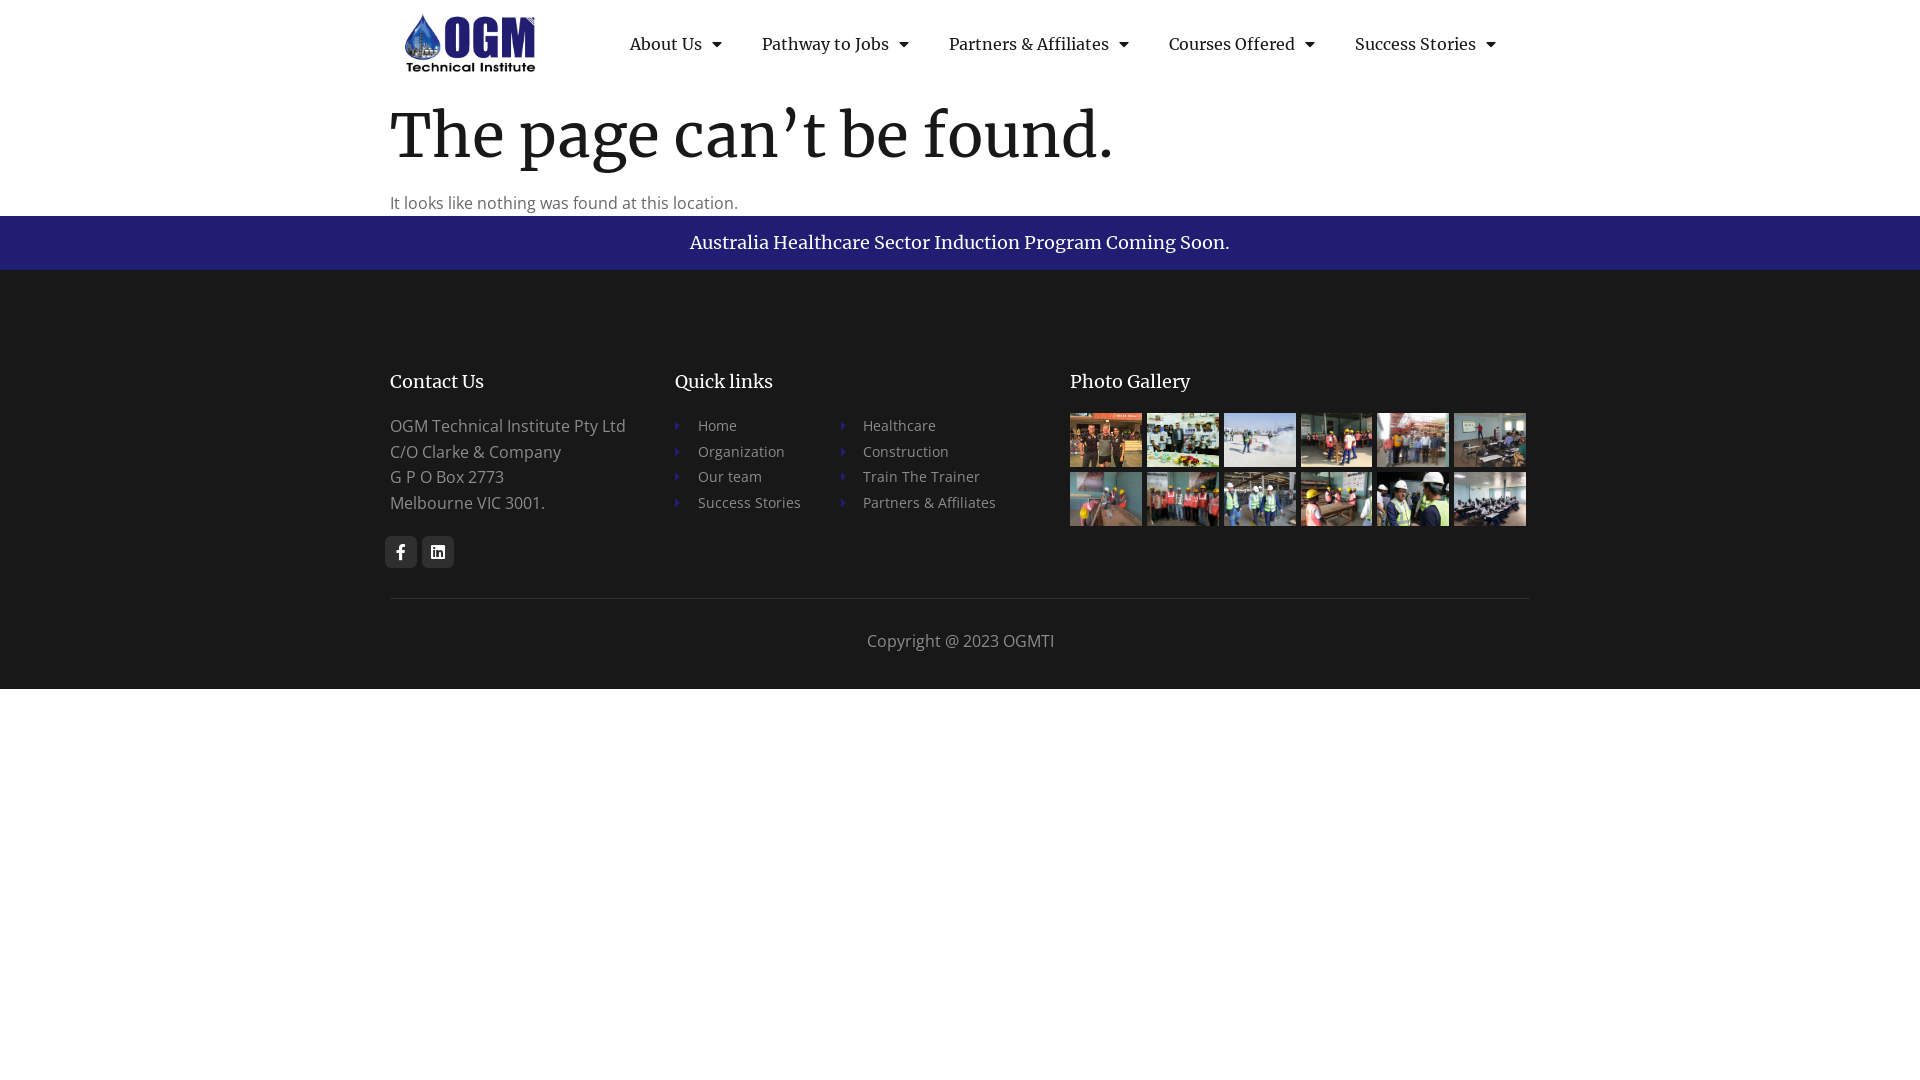  What do you see at coordinates (918, 503) in the screenshot?
I see `Partners & Affiliates` at bounding box center [918, 503].